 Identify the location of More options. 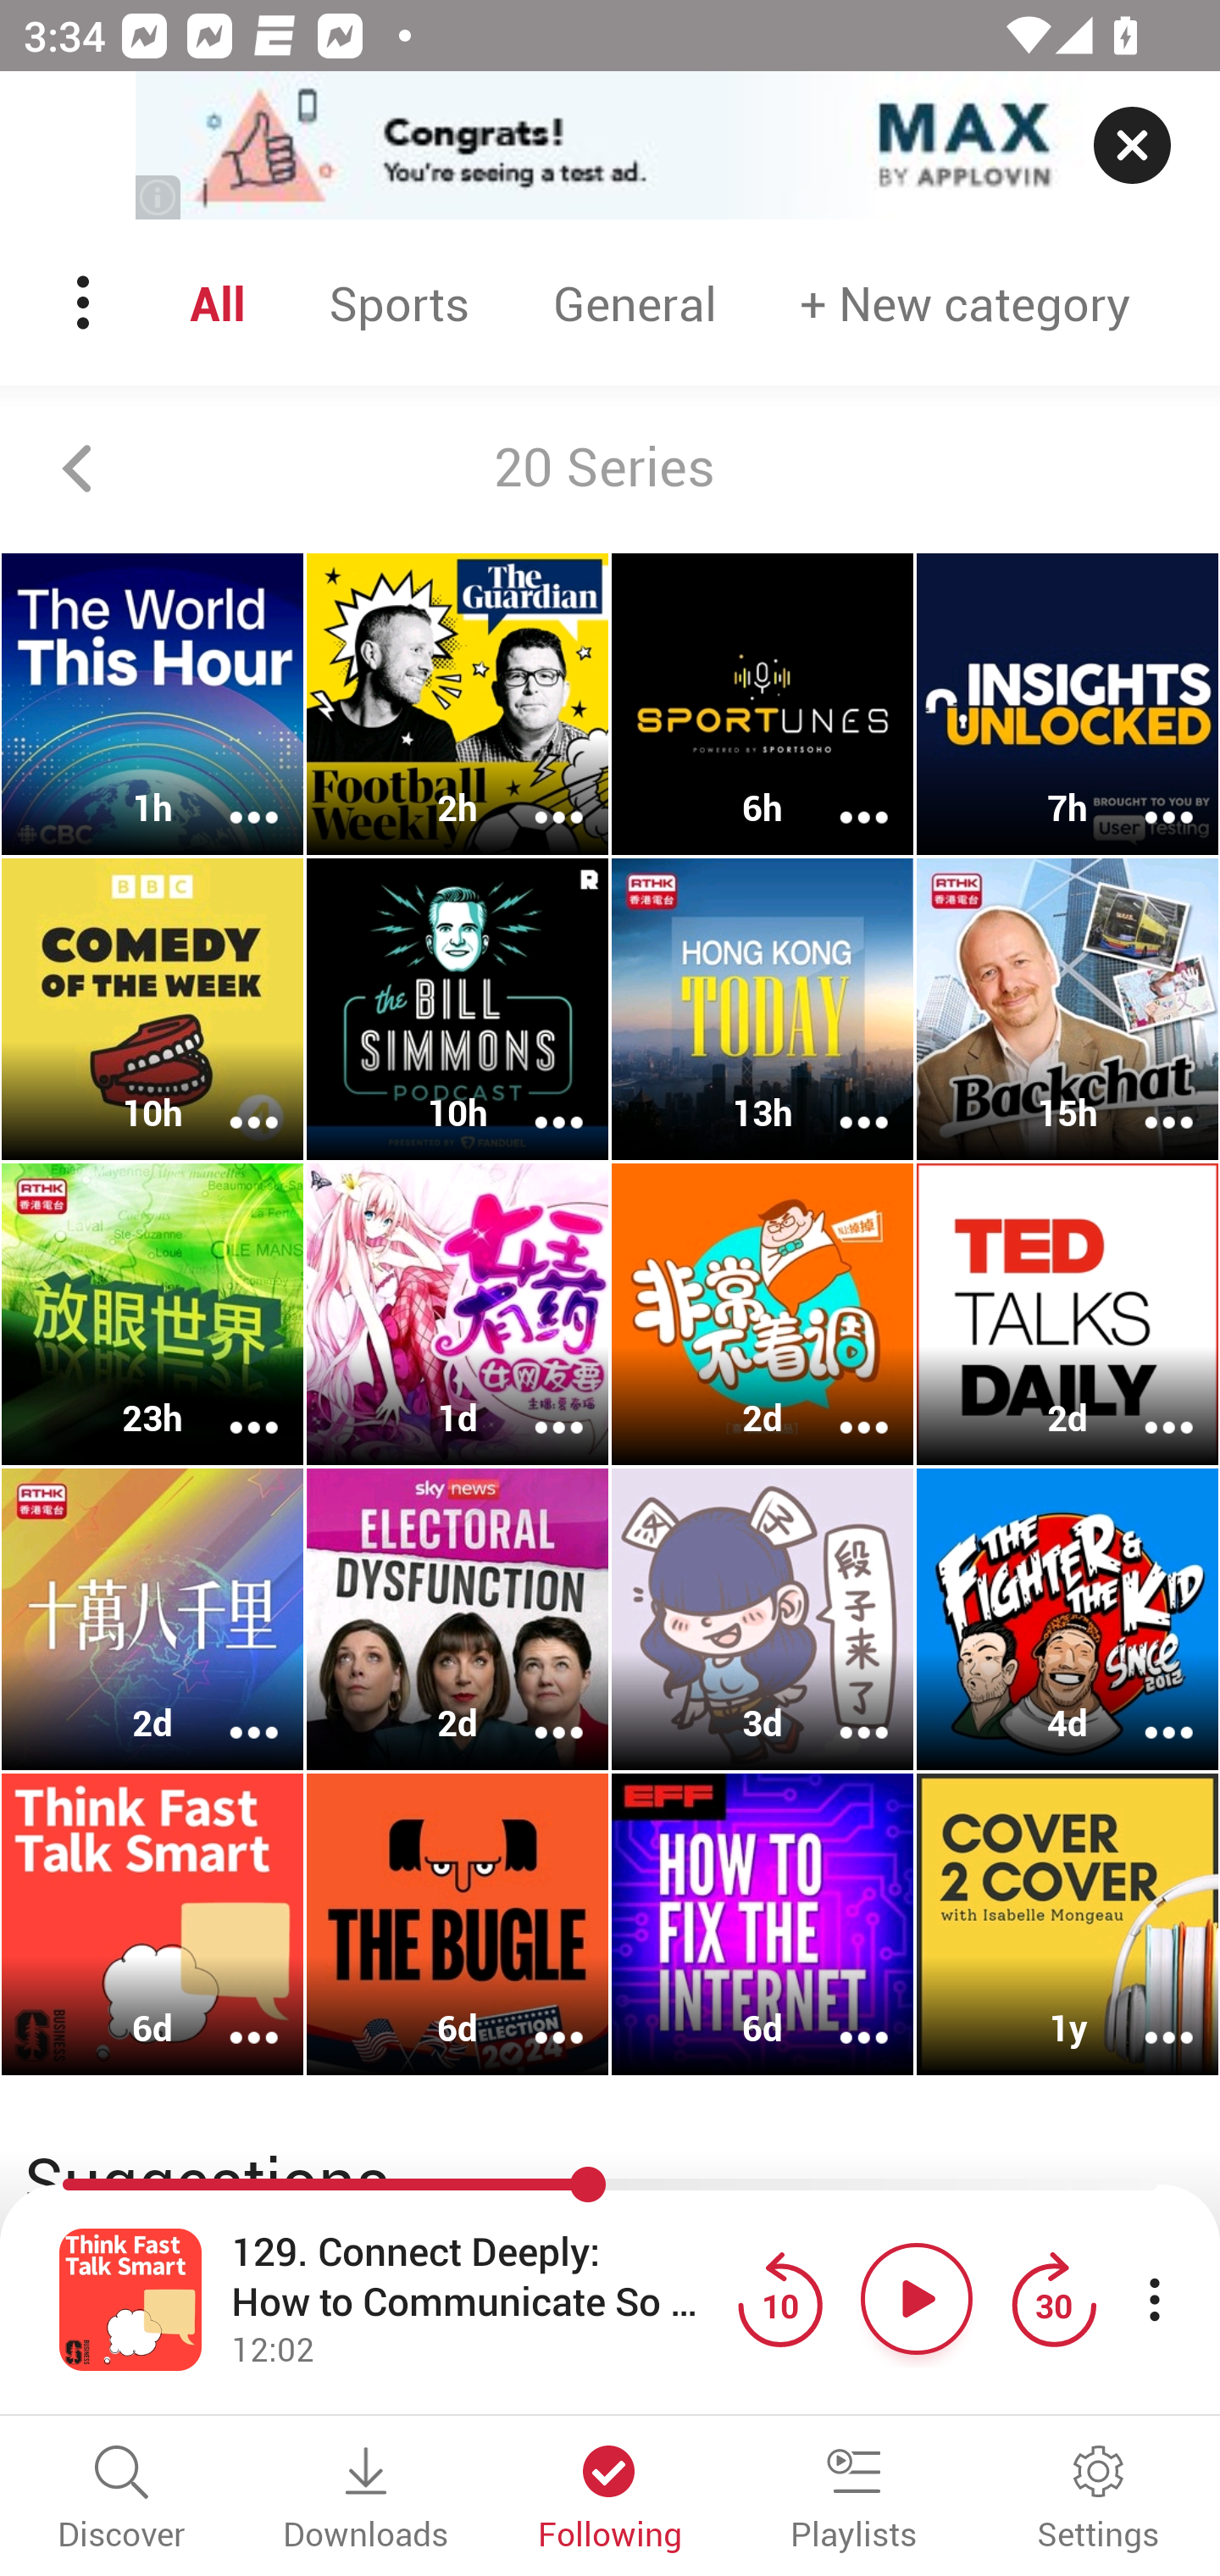
(842, 1100).